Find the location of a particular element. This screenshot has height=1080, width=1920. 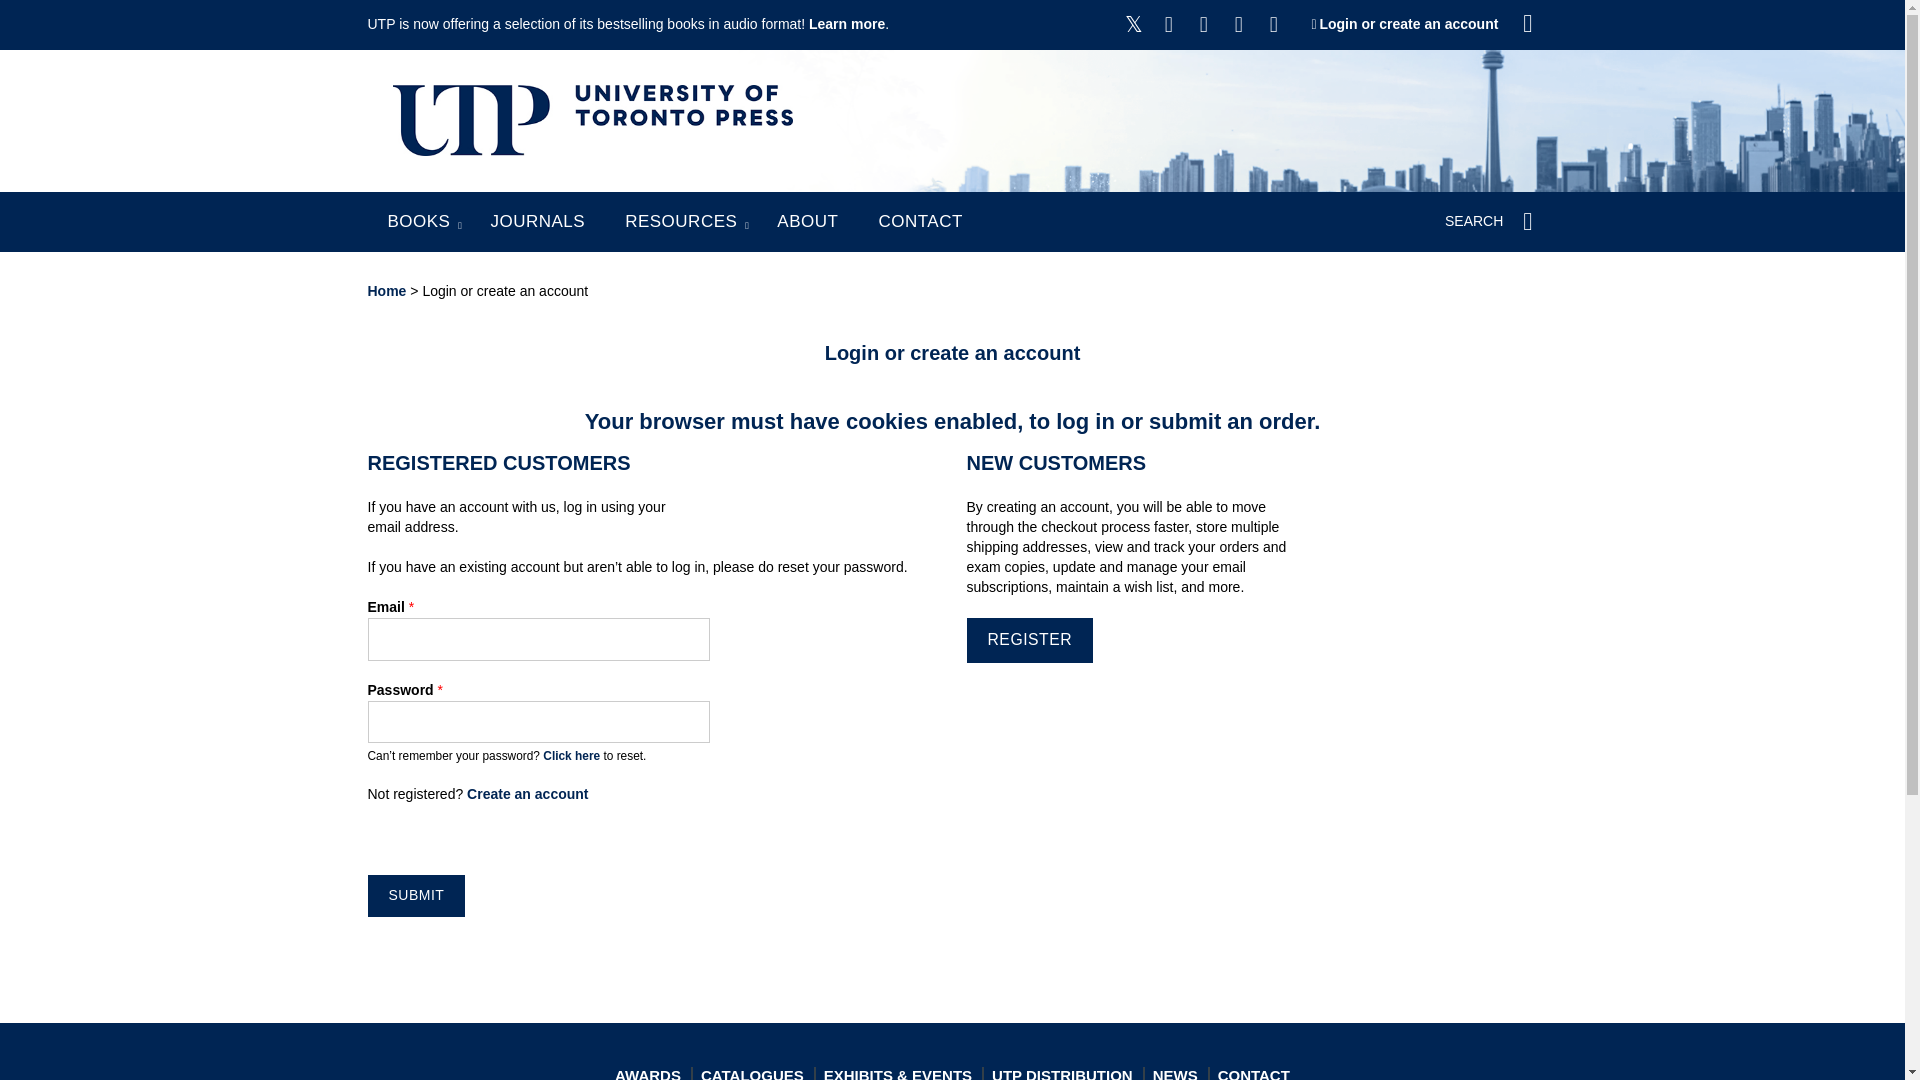

Click here is located at coordinates (571, 756).